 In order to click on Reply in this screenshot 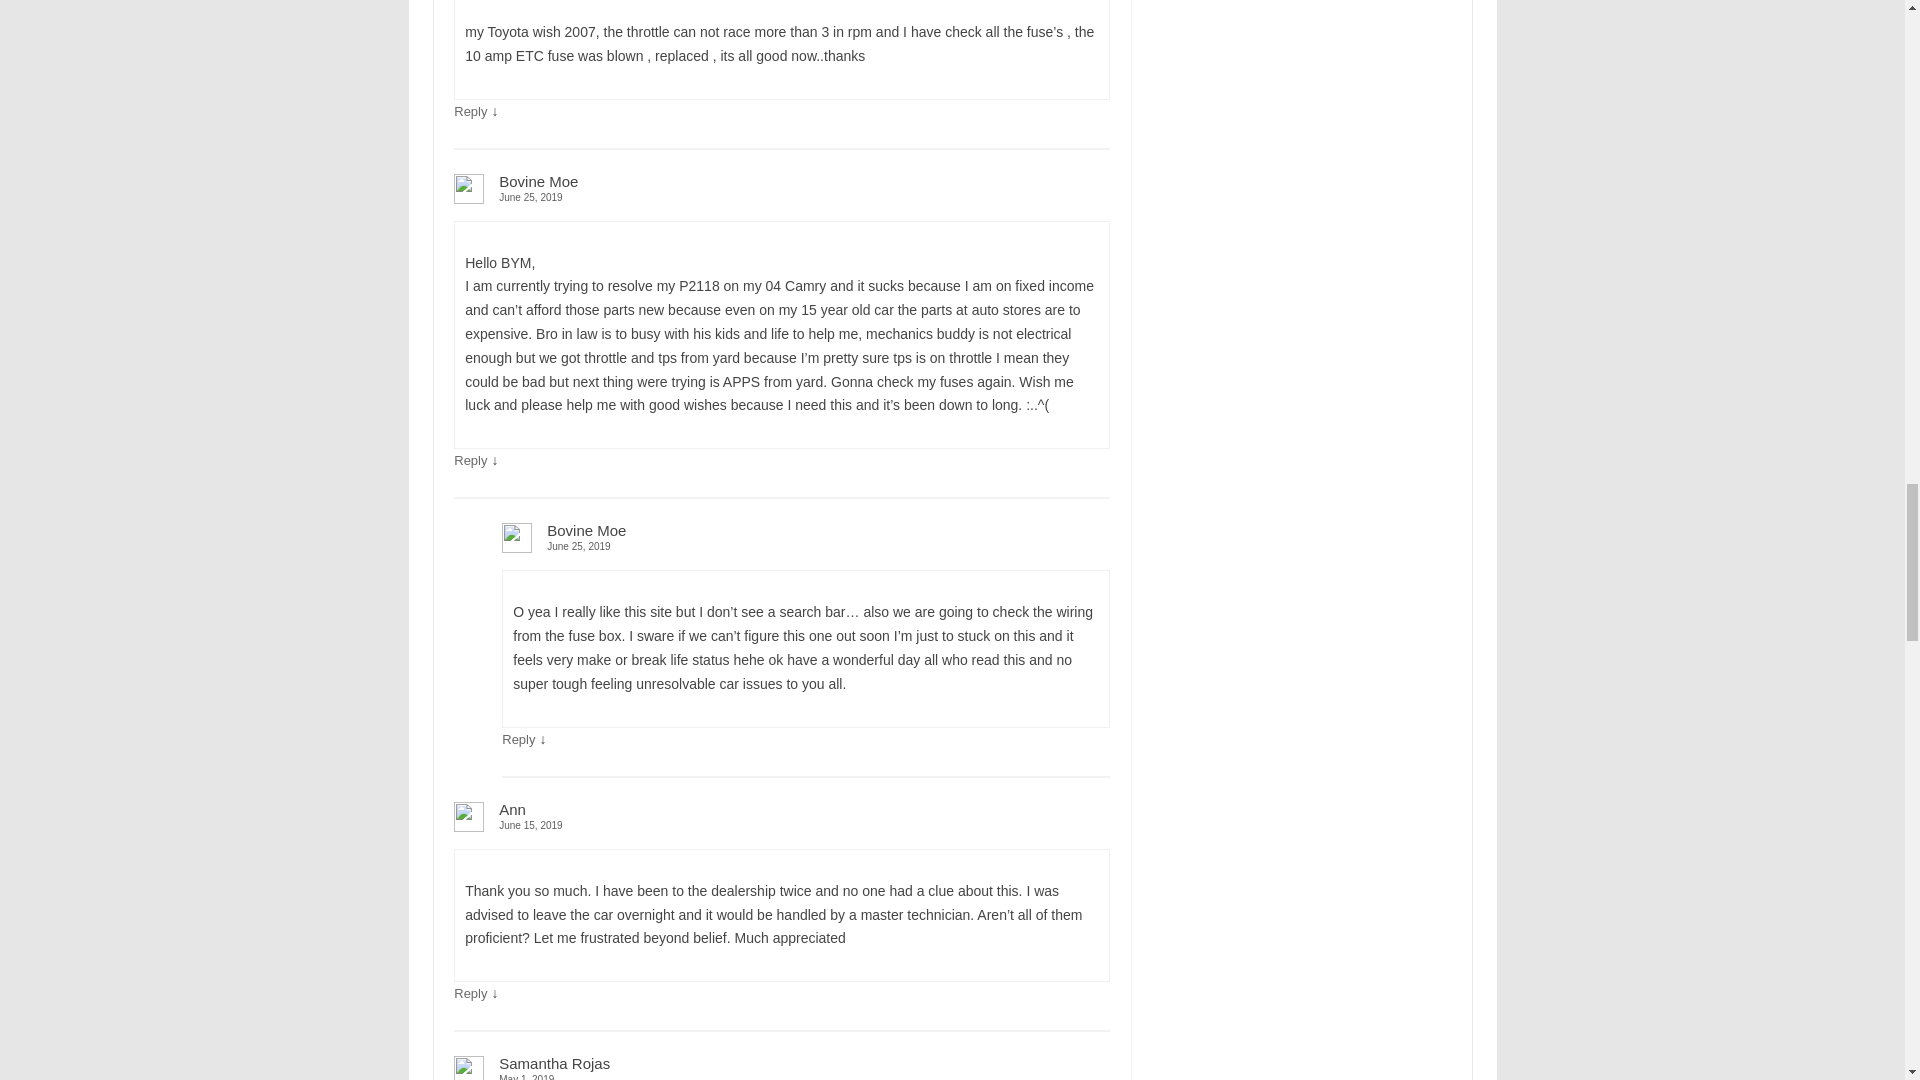, I will do `click(470, 110)`.